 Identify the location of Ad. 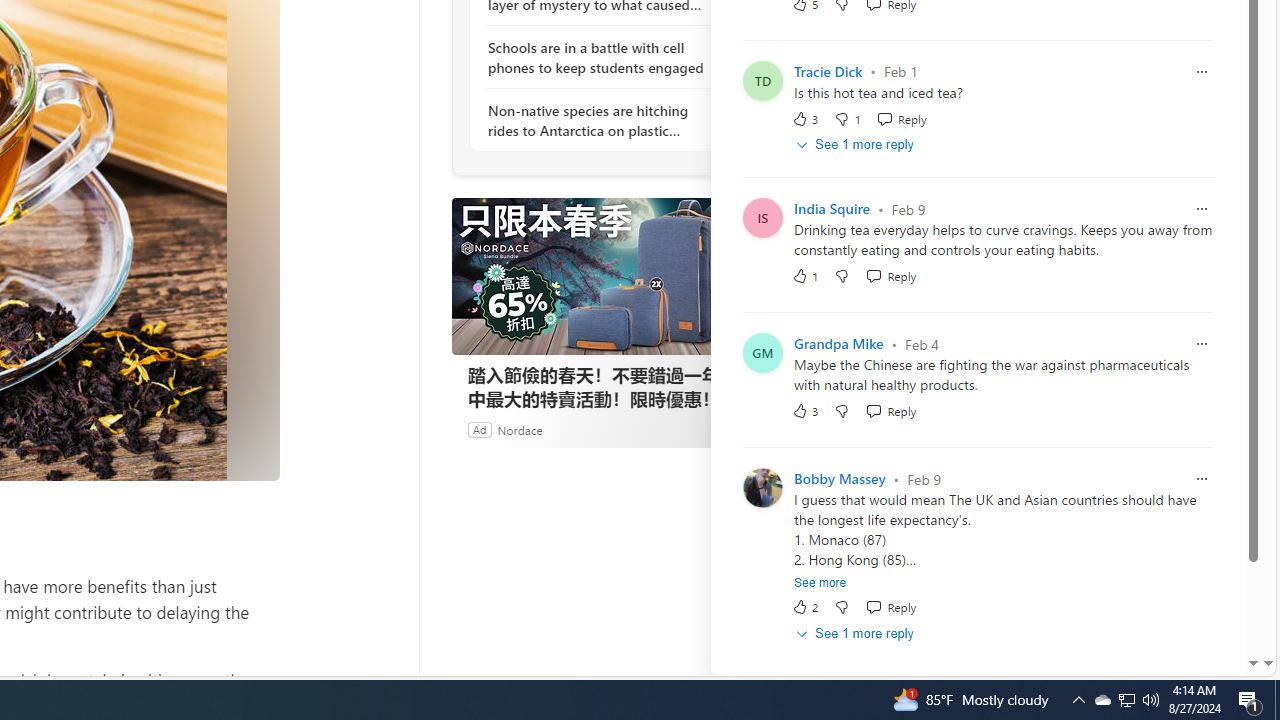
(479, 429).